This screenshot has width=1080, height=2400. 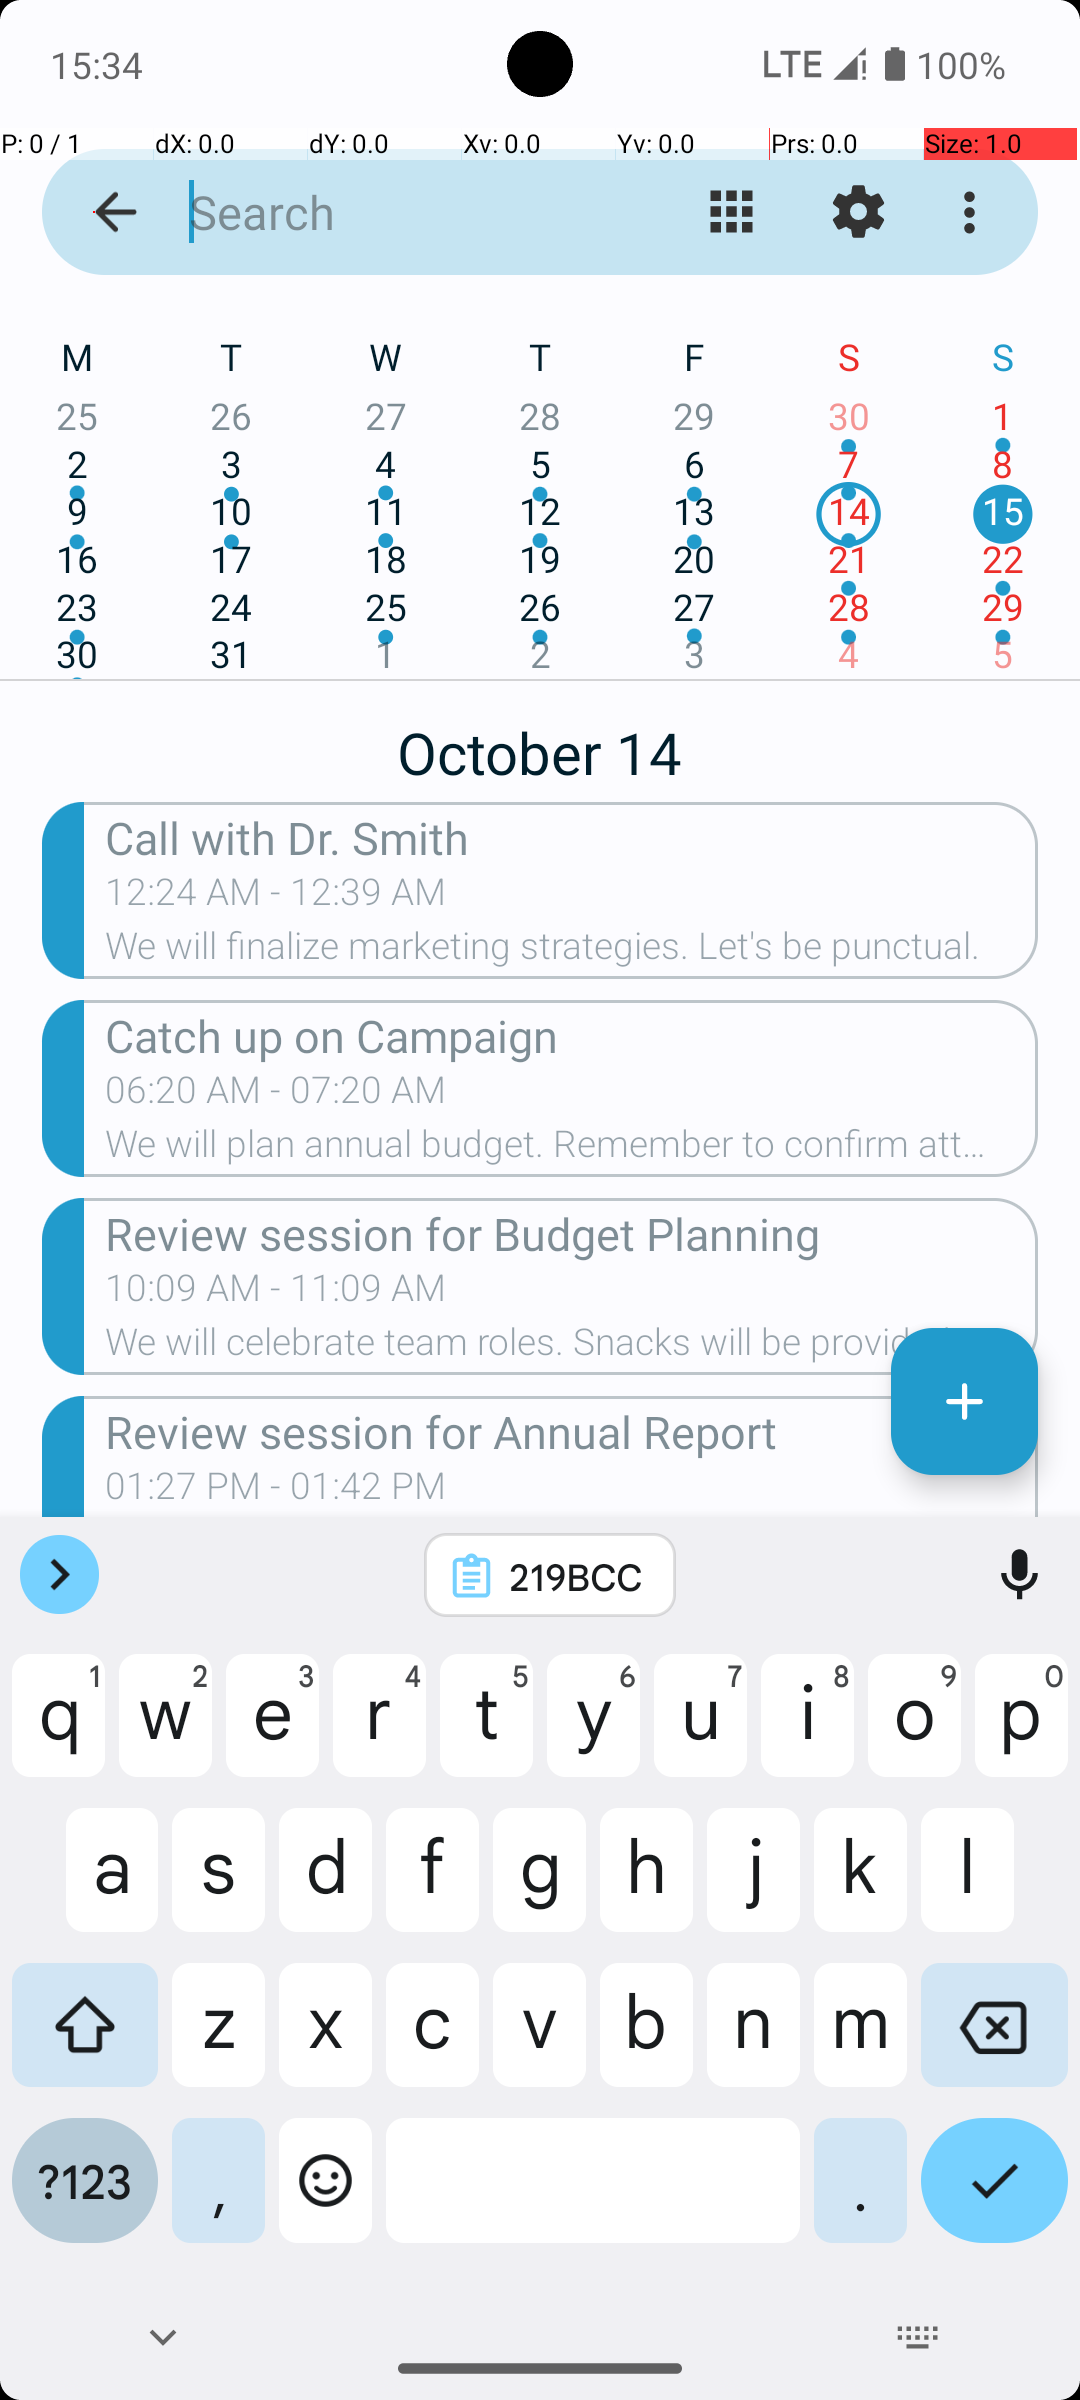 What do you see at coordinates (572, 1348) in the screenshot?
I see `We will celebrate team roles. Snacks will be provided.` at bounding box center [572, 1348].